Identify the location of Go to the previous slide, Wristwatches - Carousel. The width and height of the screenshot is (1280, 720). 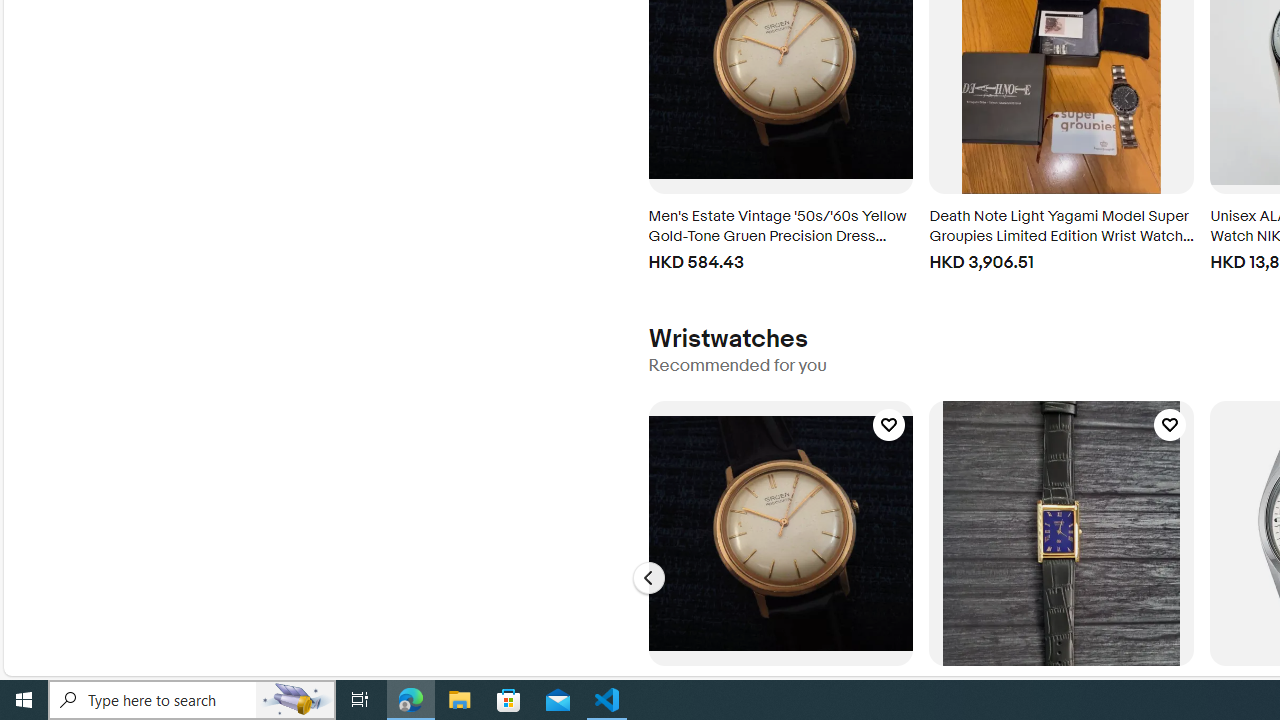
(648, 578).